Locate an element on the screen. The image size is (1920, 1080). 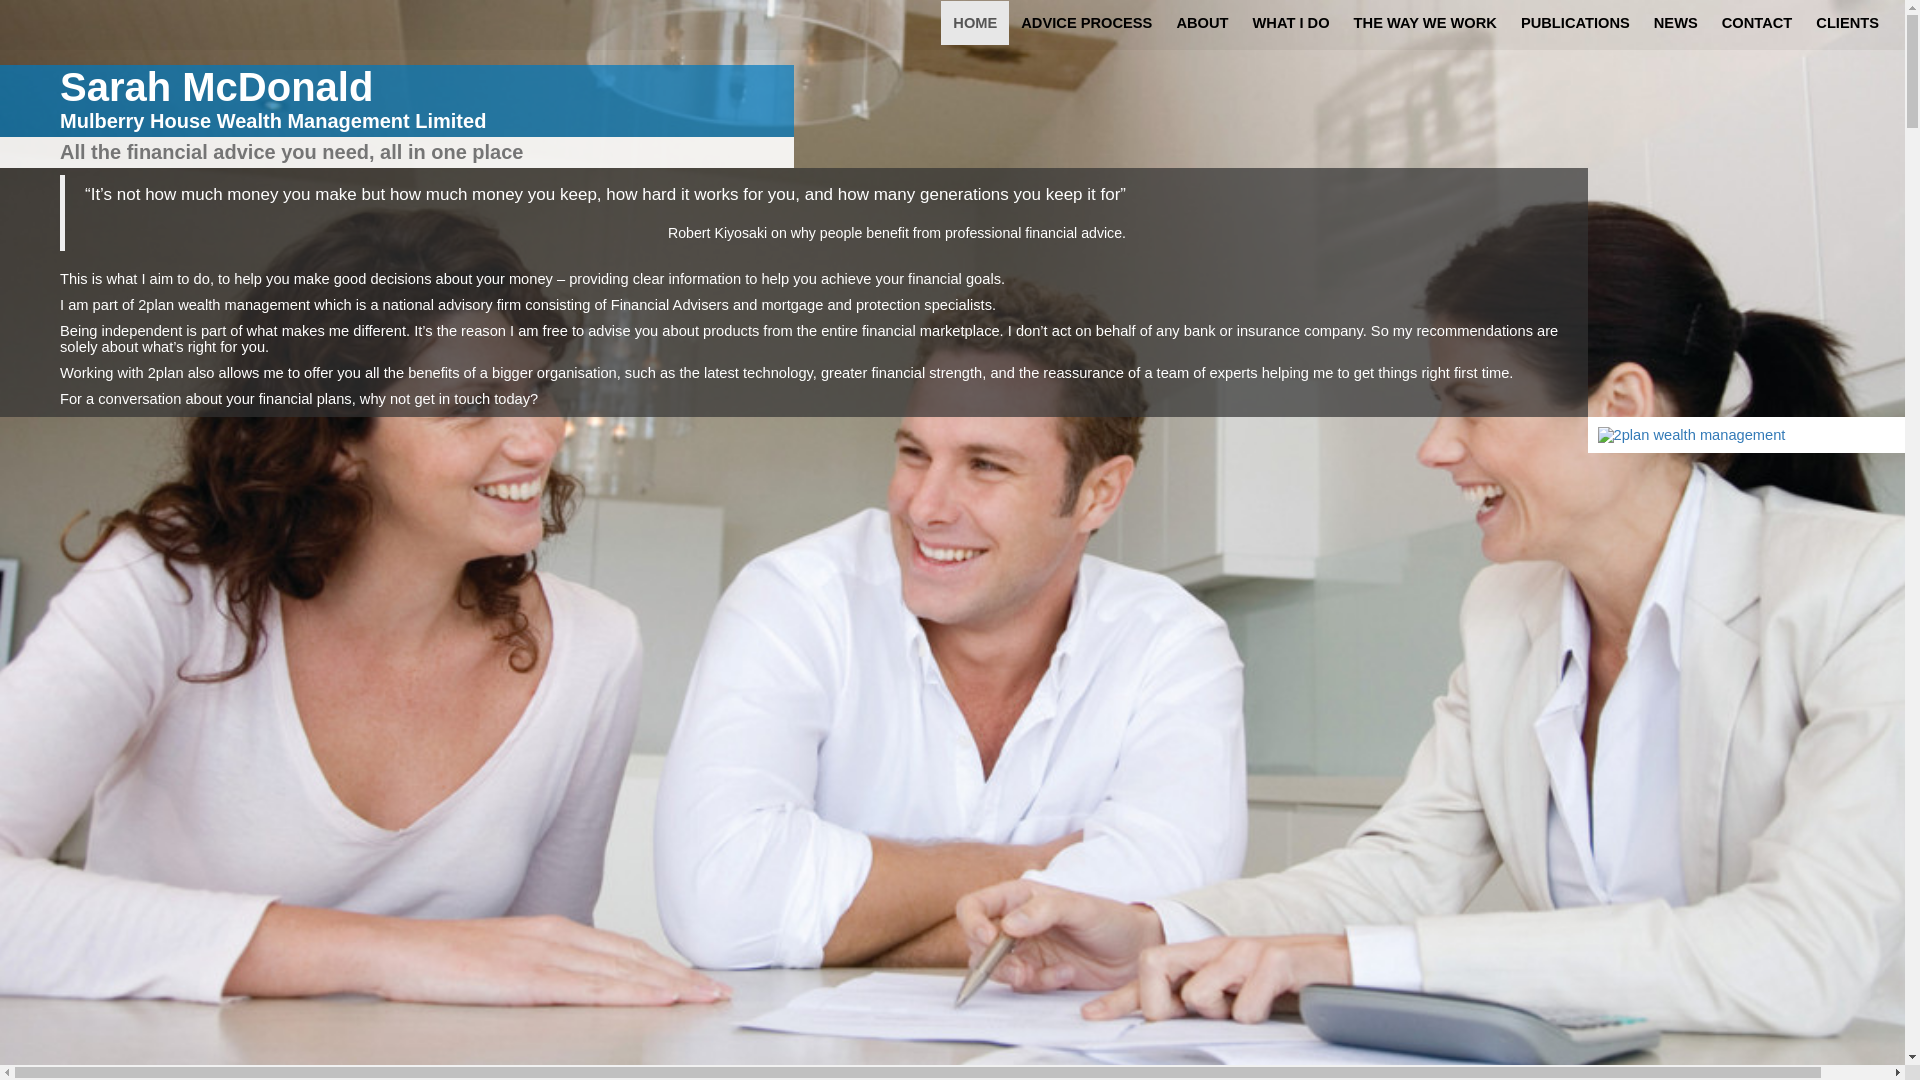
CLIENTS is located at coordinates (1848, 23).